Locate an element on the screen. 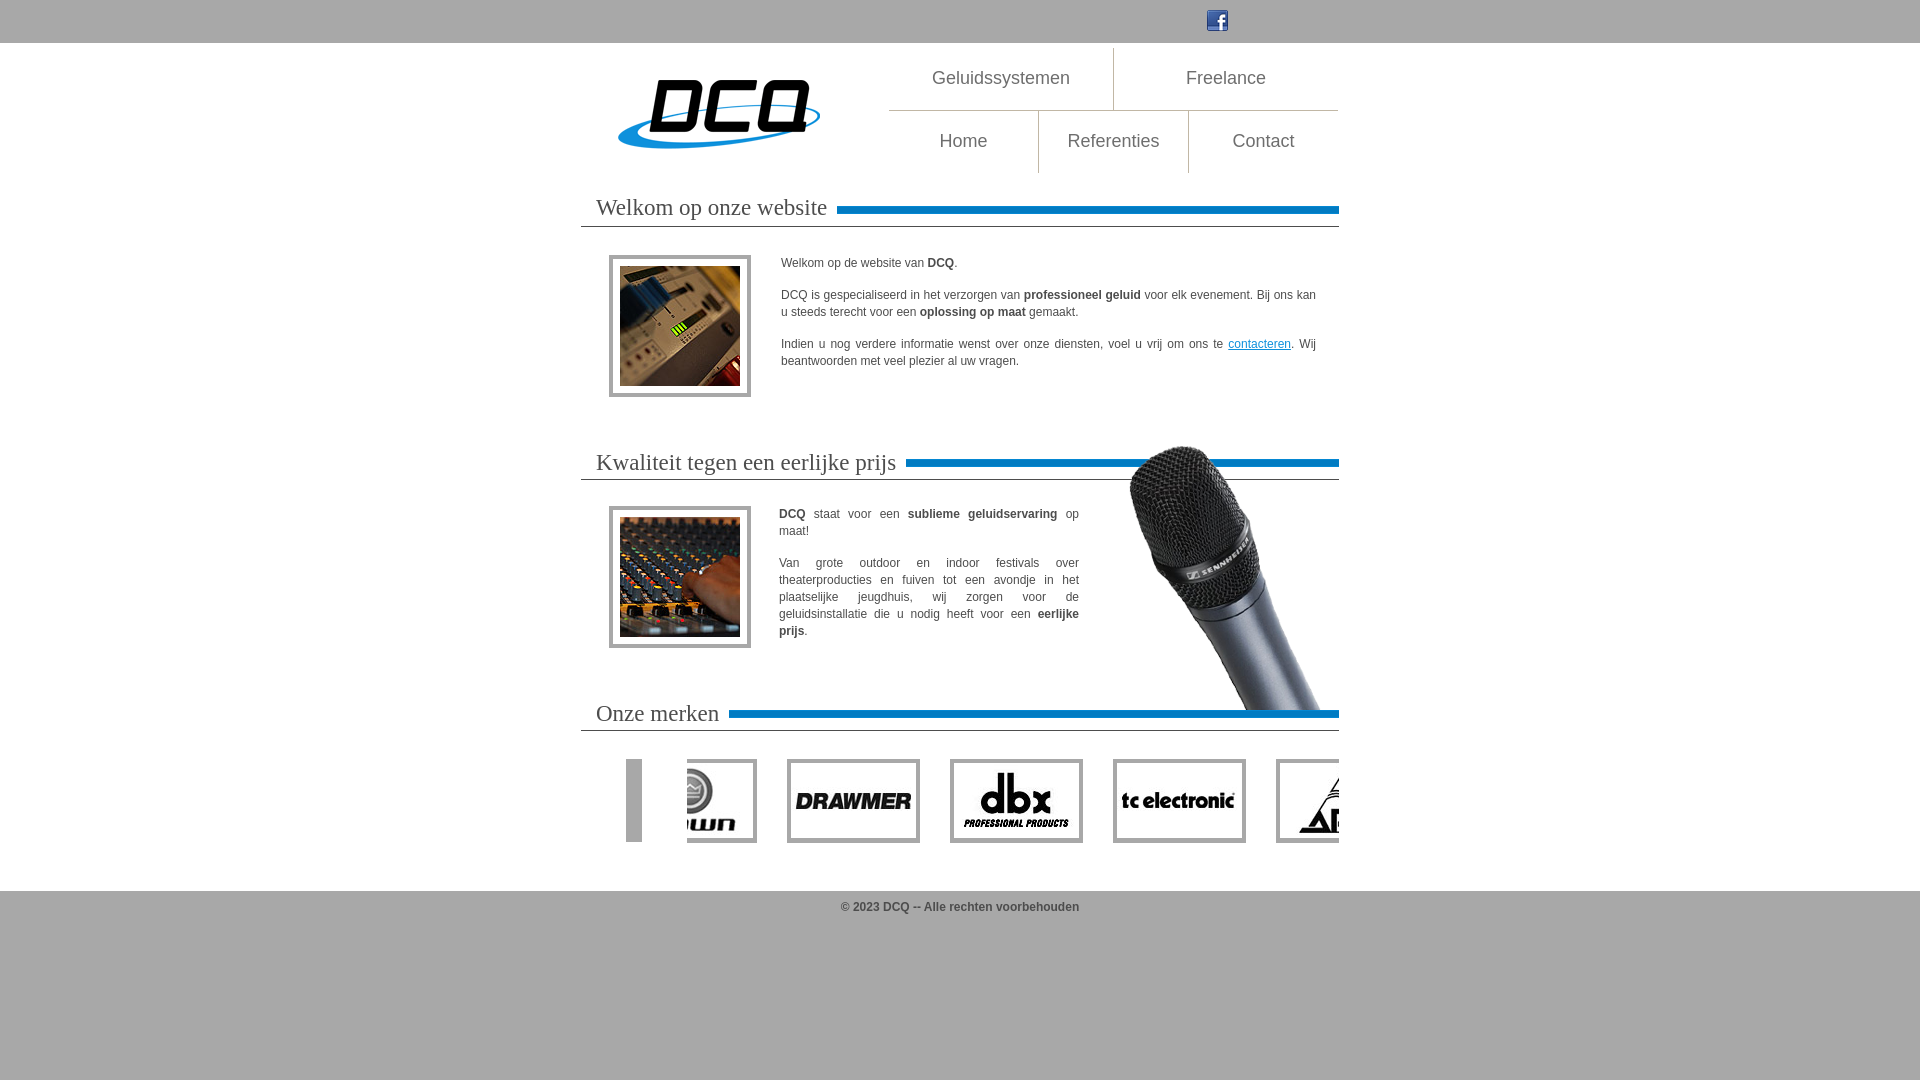 The width and height of the screenshot is (1920, 1080). Referenties is located at coordinates (1114, 142).